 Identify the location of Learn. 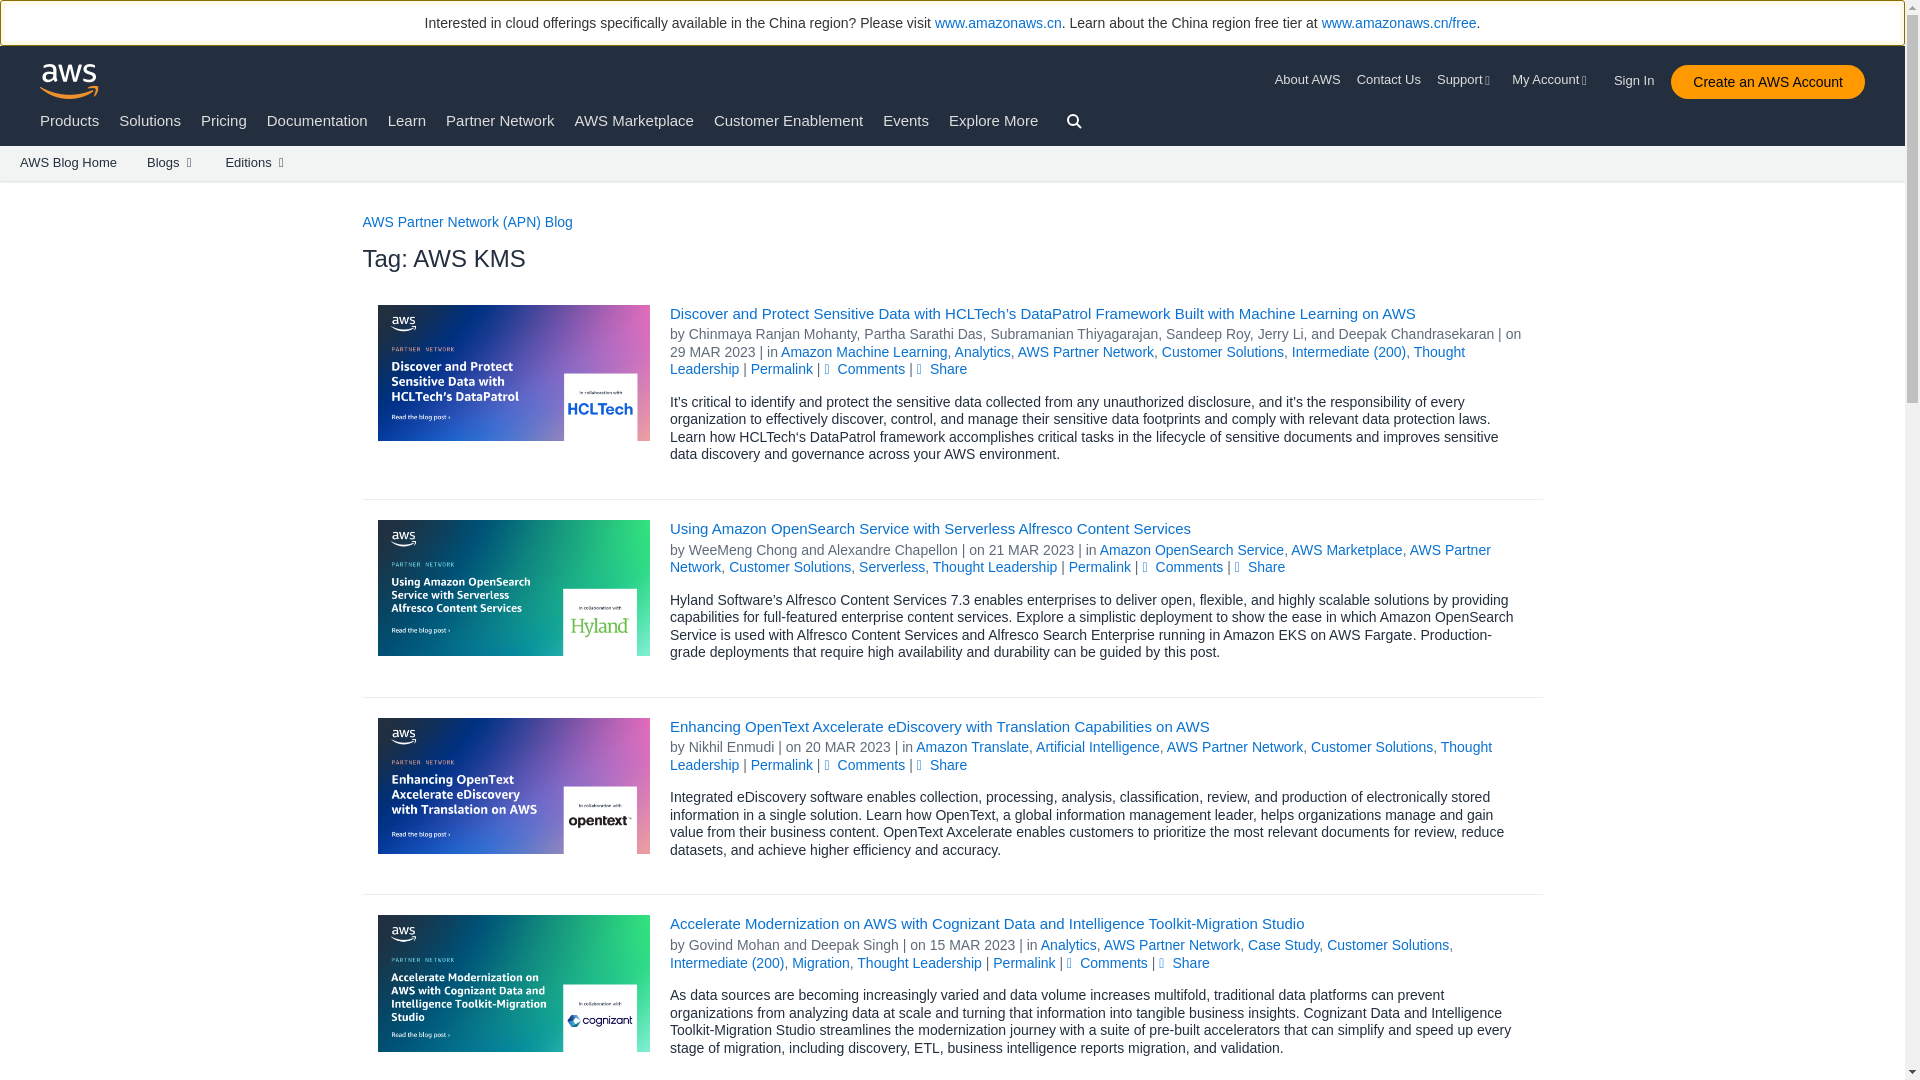
(406, 120).